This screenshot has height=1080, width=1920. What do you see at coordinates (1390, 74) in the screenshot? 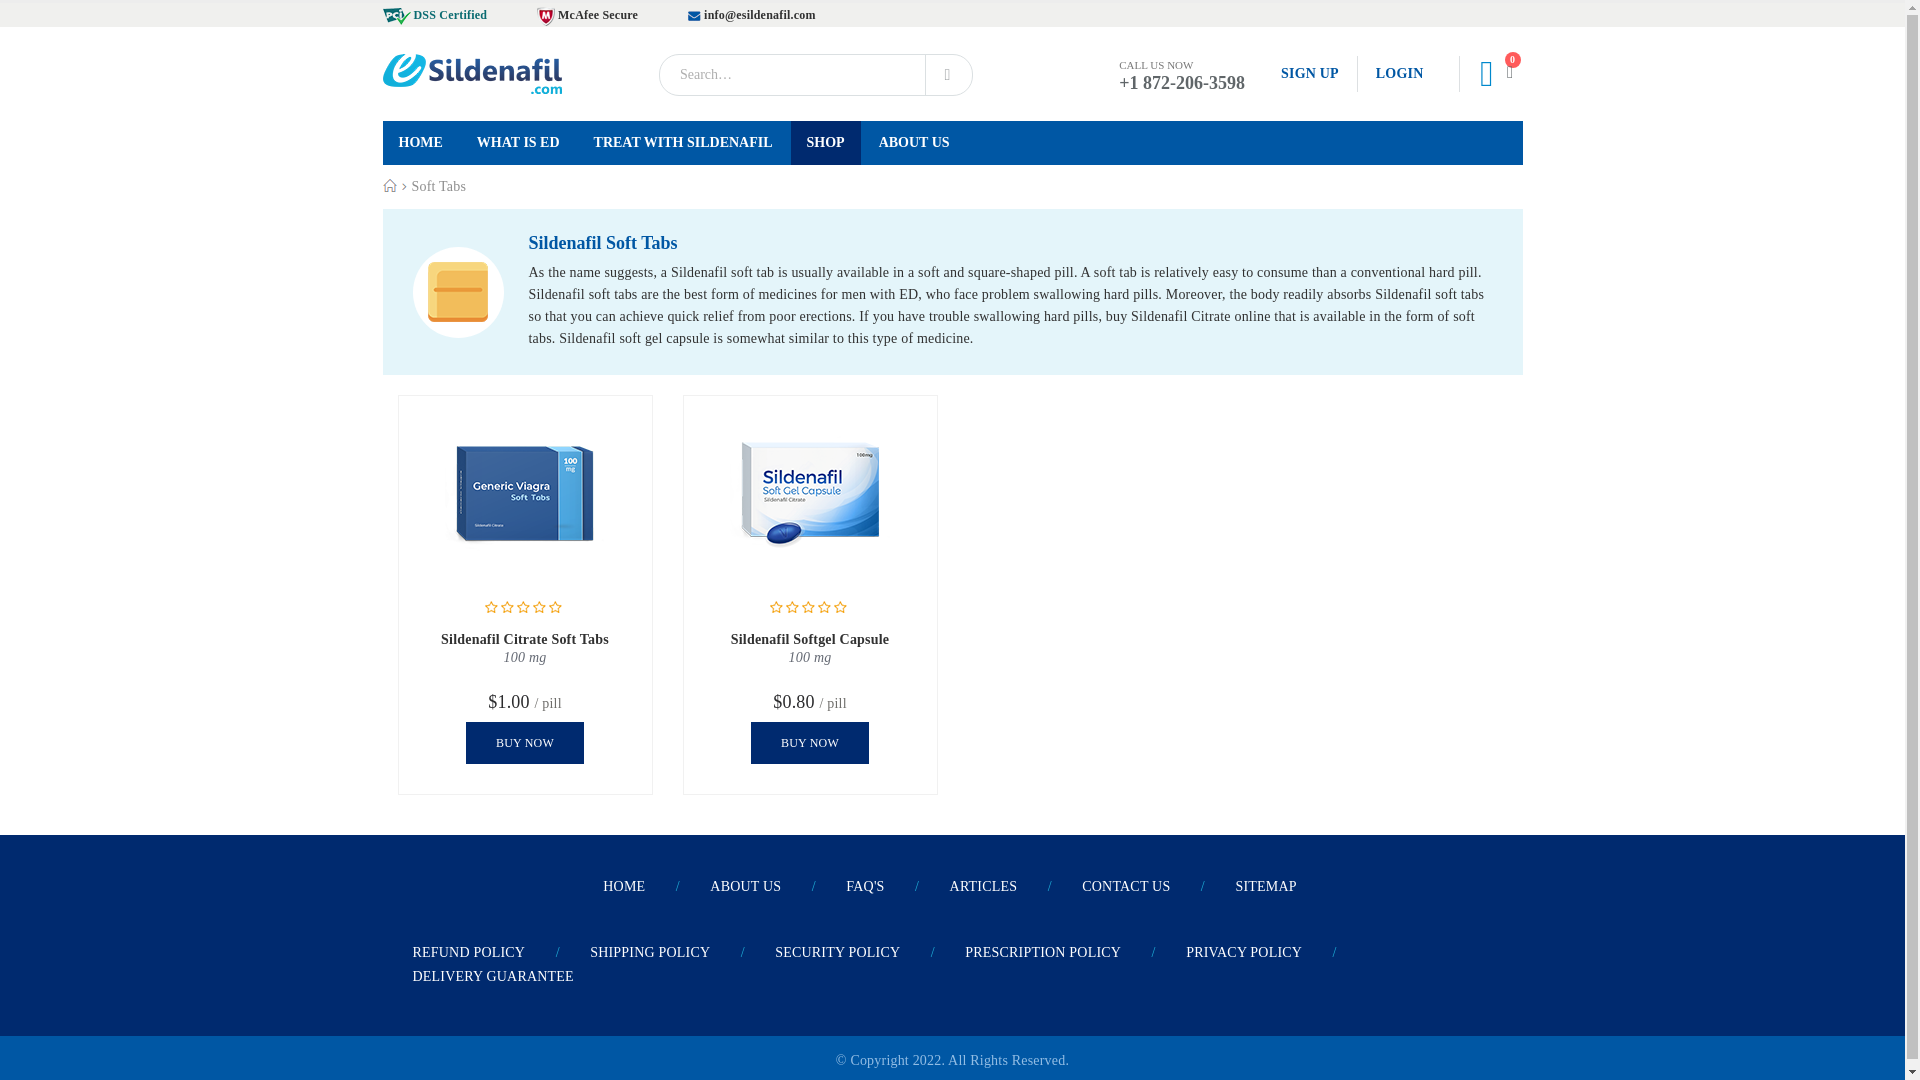
I see `LOGIN` at bounding box center [1390, 74].